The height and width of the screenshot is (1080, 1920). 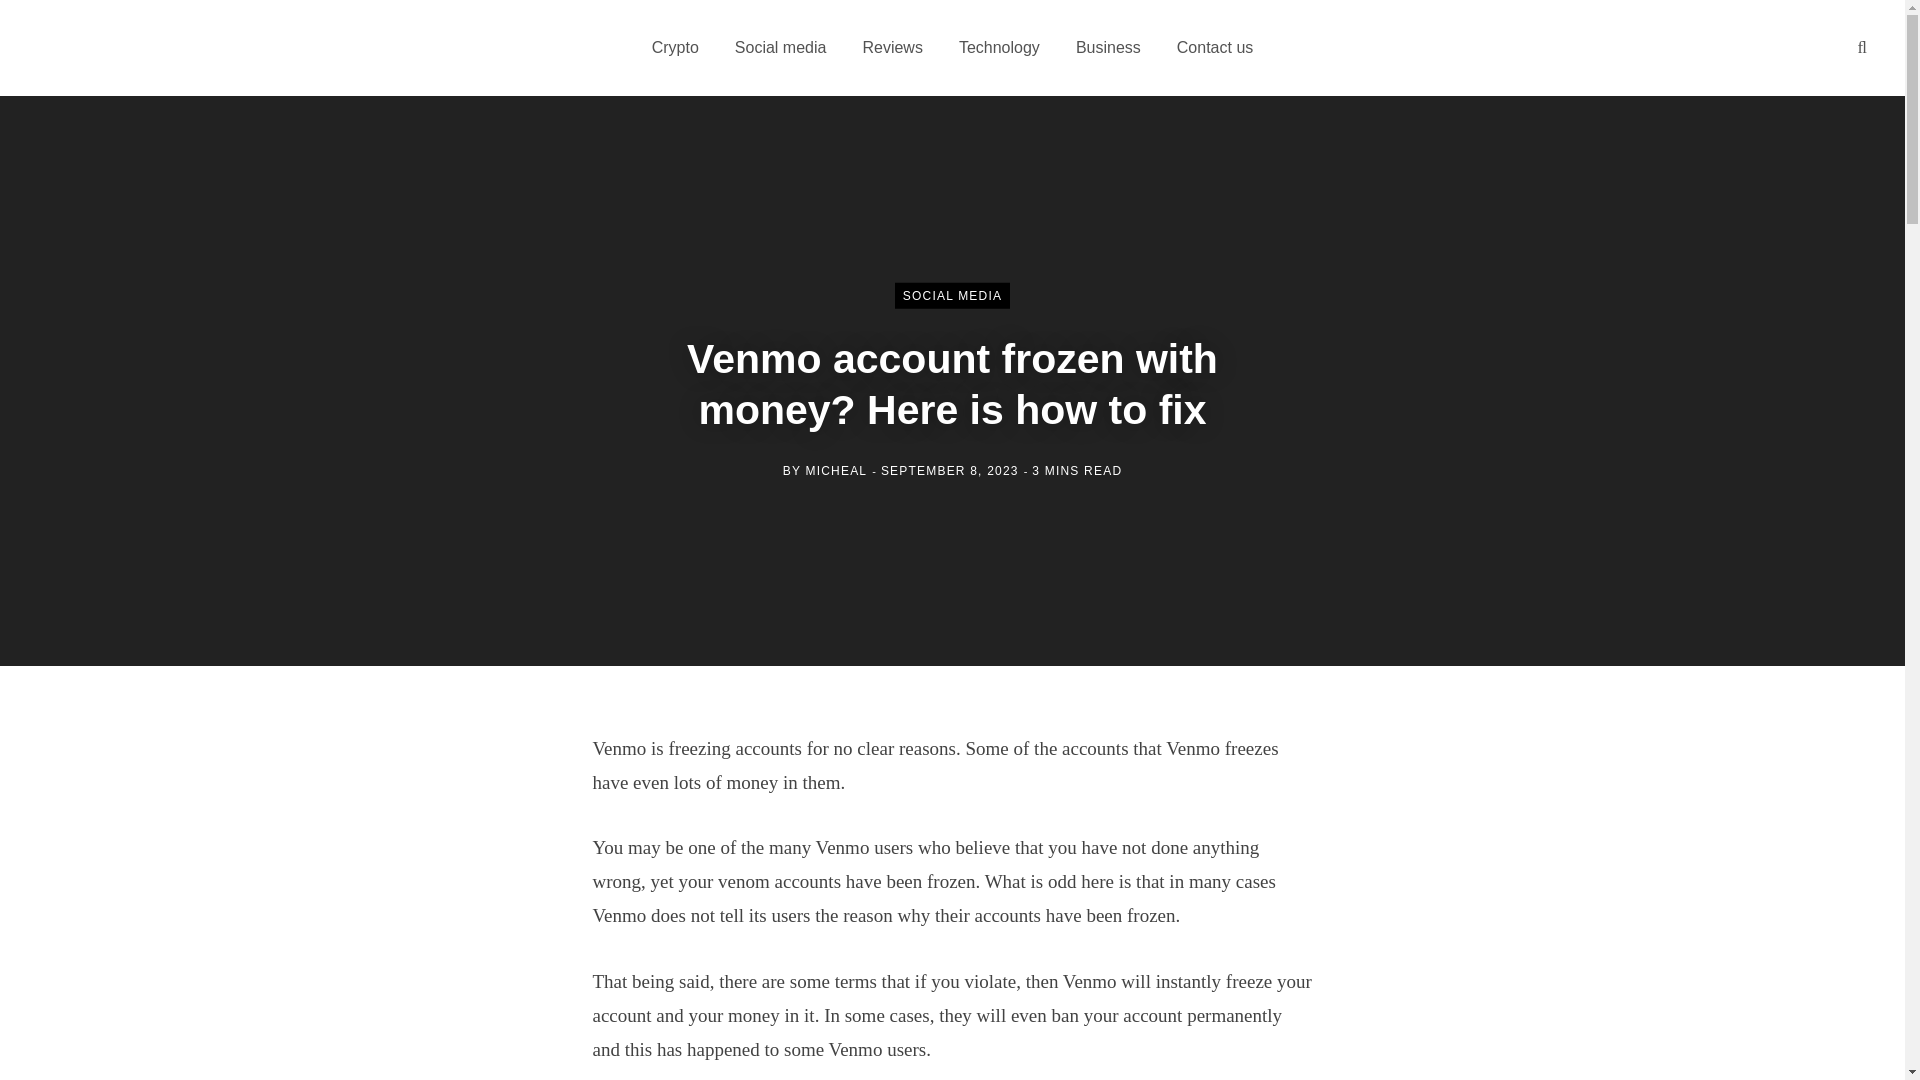 What do you see at coordinates (952, 295) in the screenshot?
I see `SOCIAL MEDIA` at bounding box center [952, 295].